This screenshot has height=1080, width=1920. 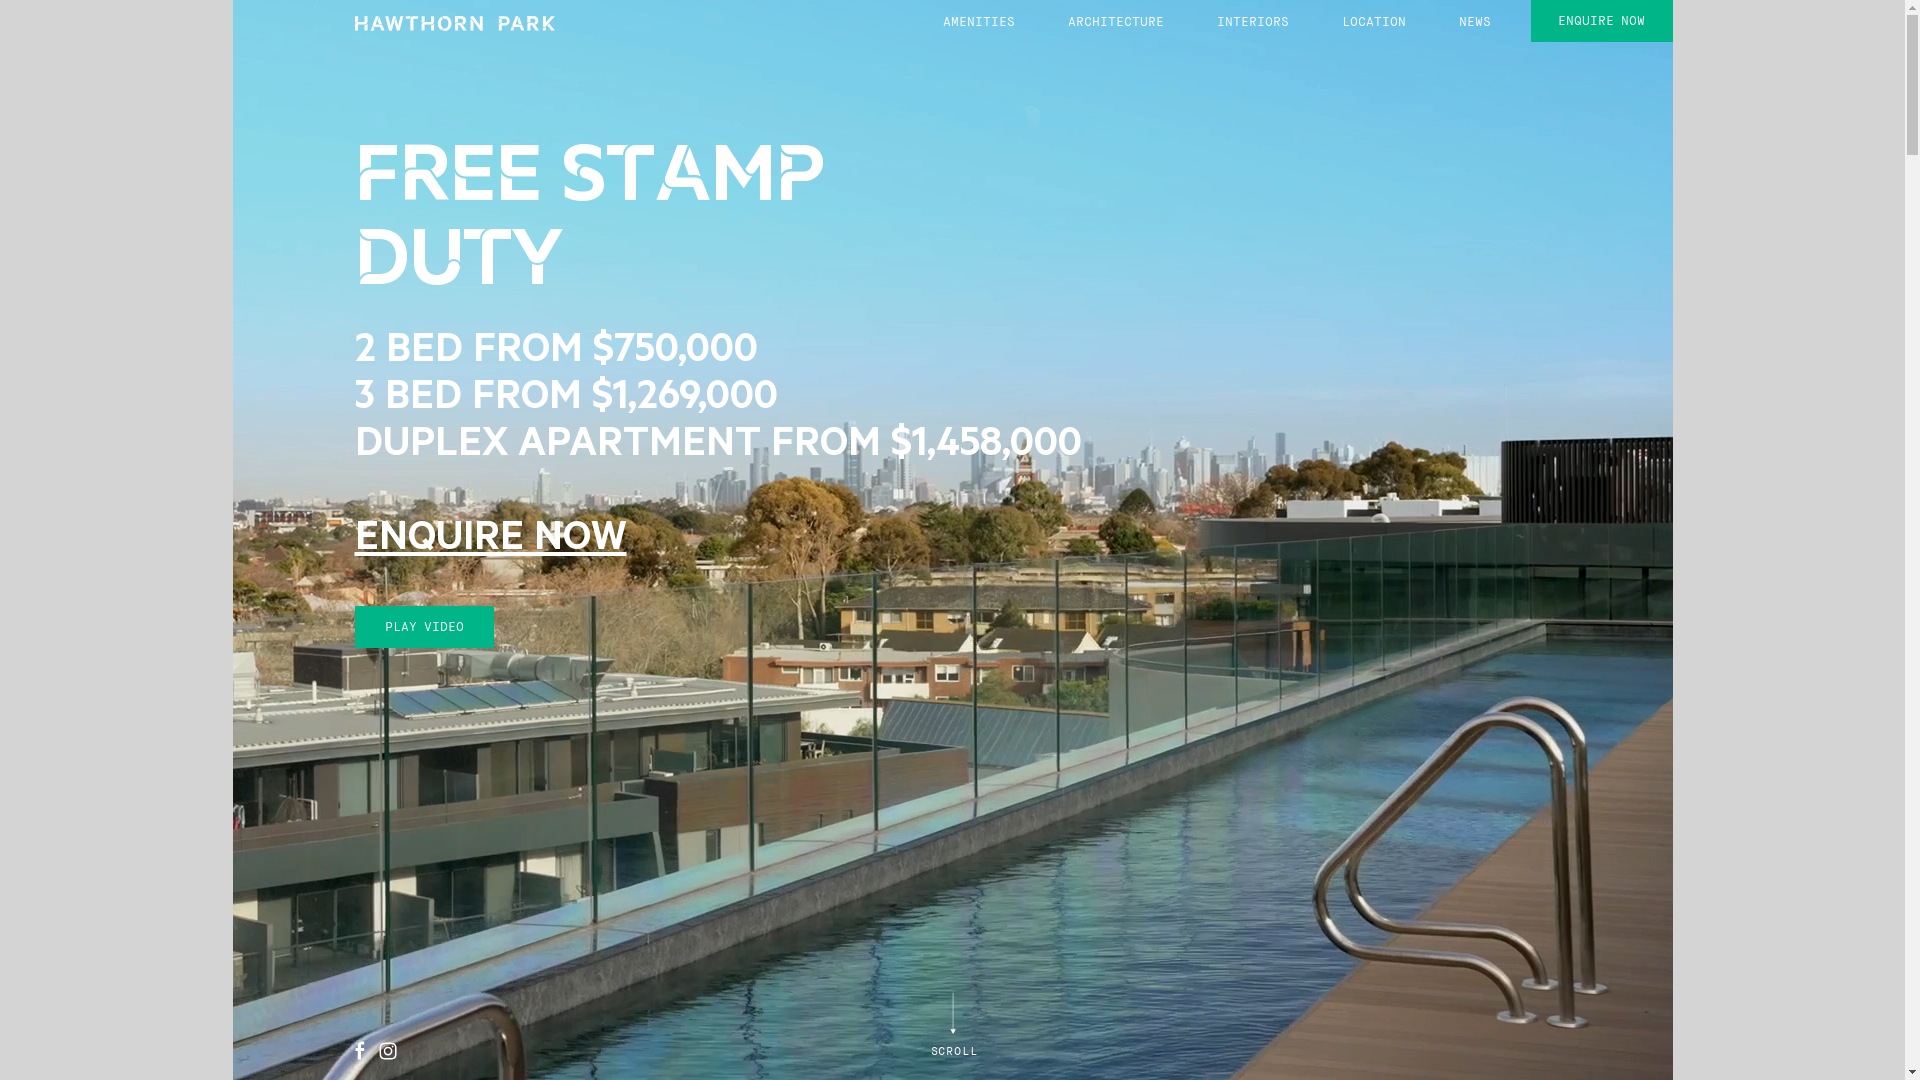 What do you see at coordinates (1374, 22) in the screenshot?
I see `LOCATION` at bounding box center [1374, 22].